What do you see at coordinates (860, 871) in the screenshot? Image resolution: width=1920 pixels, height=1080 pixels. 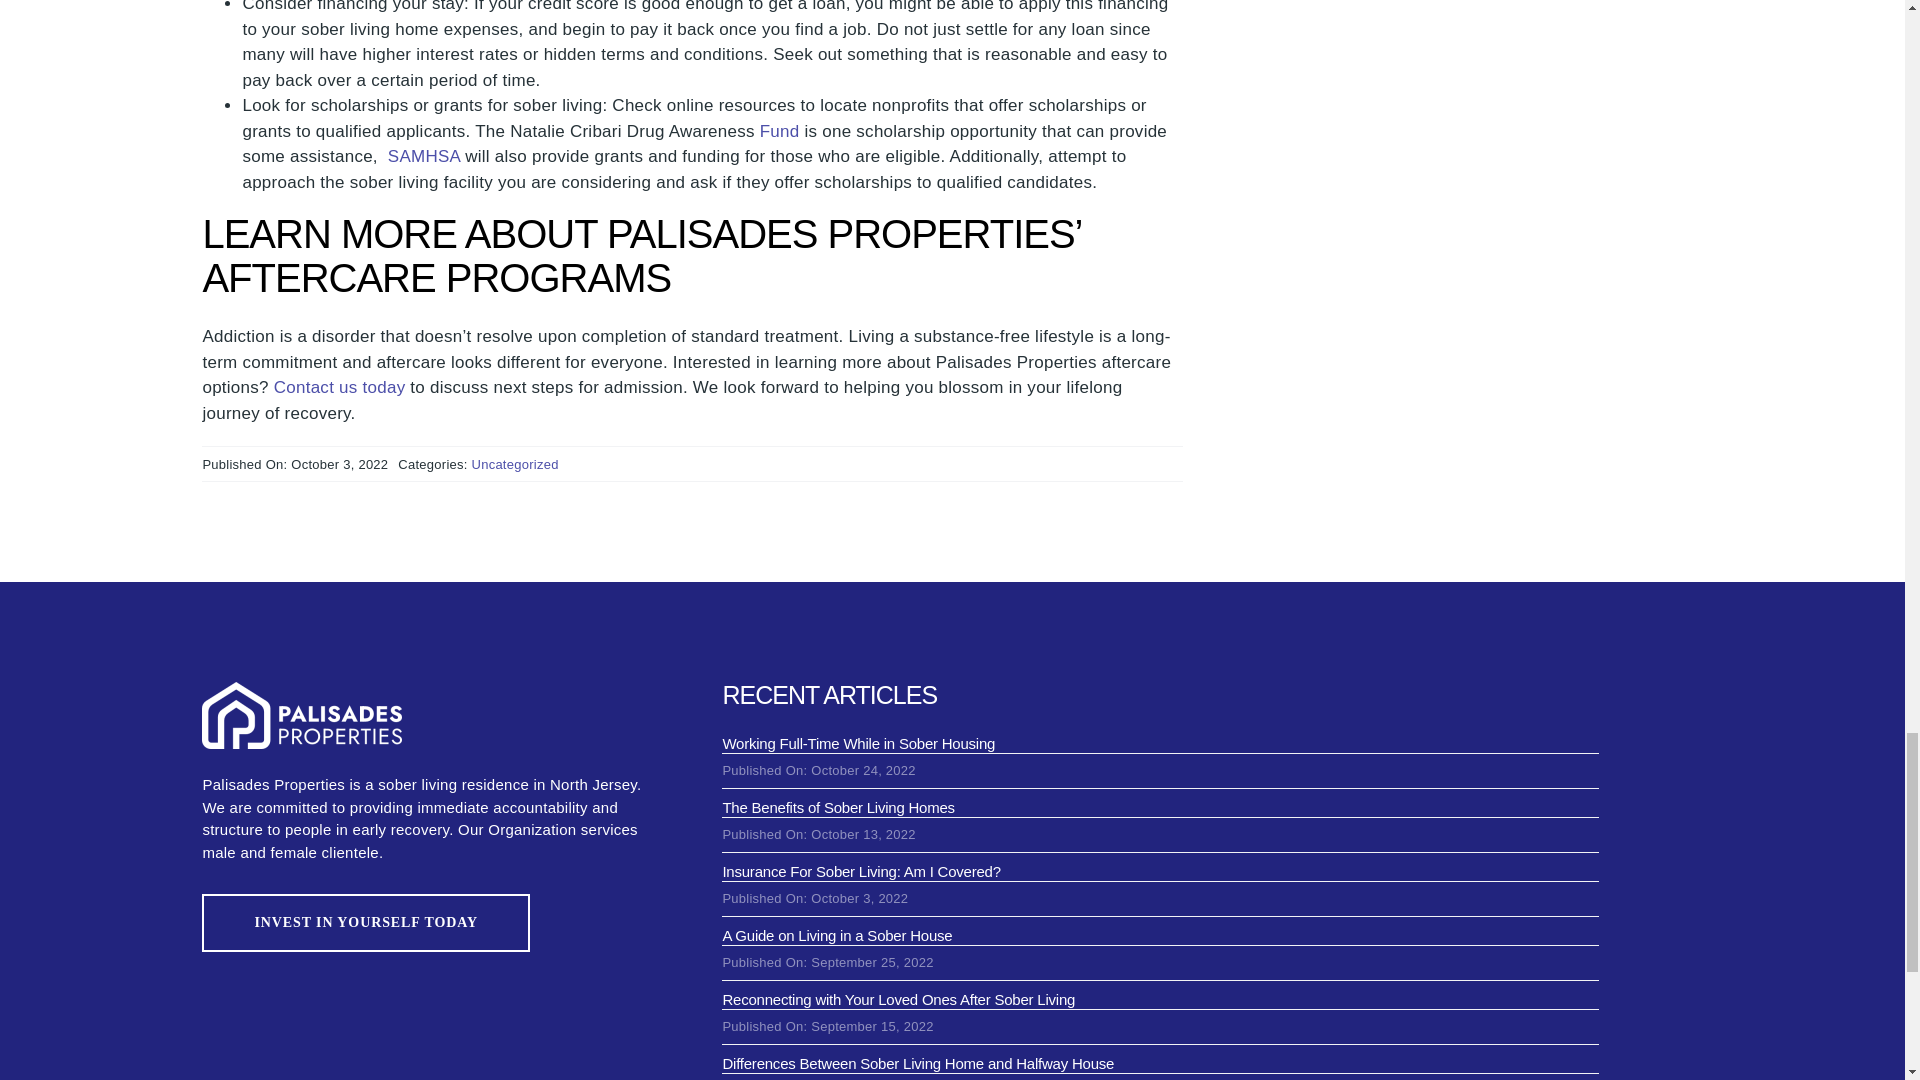 I see `Insurance For Sober Living: Am I Covered?` at bounding box center [860, 871].